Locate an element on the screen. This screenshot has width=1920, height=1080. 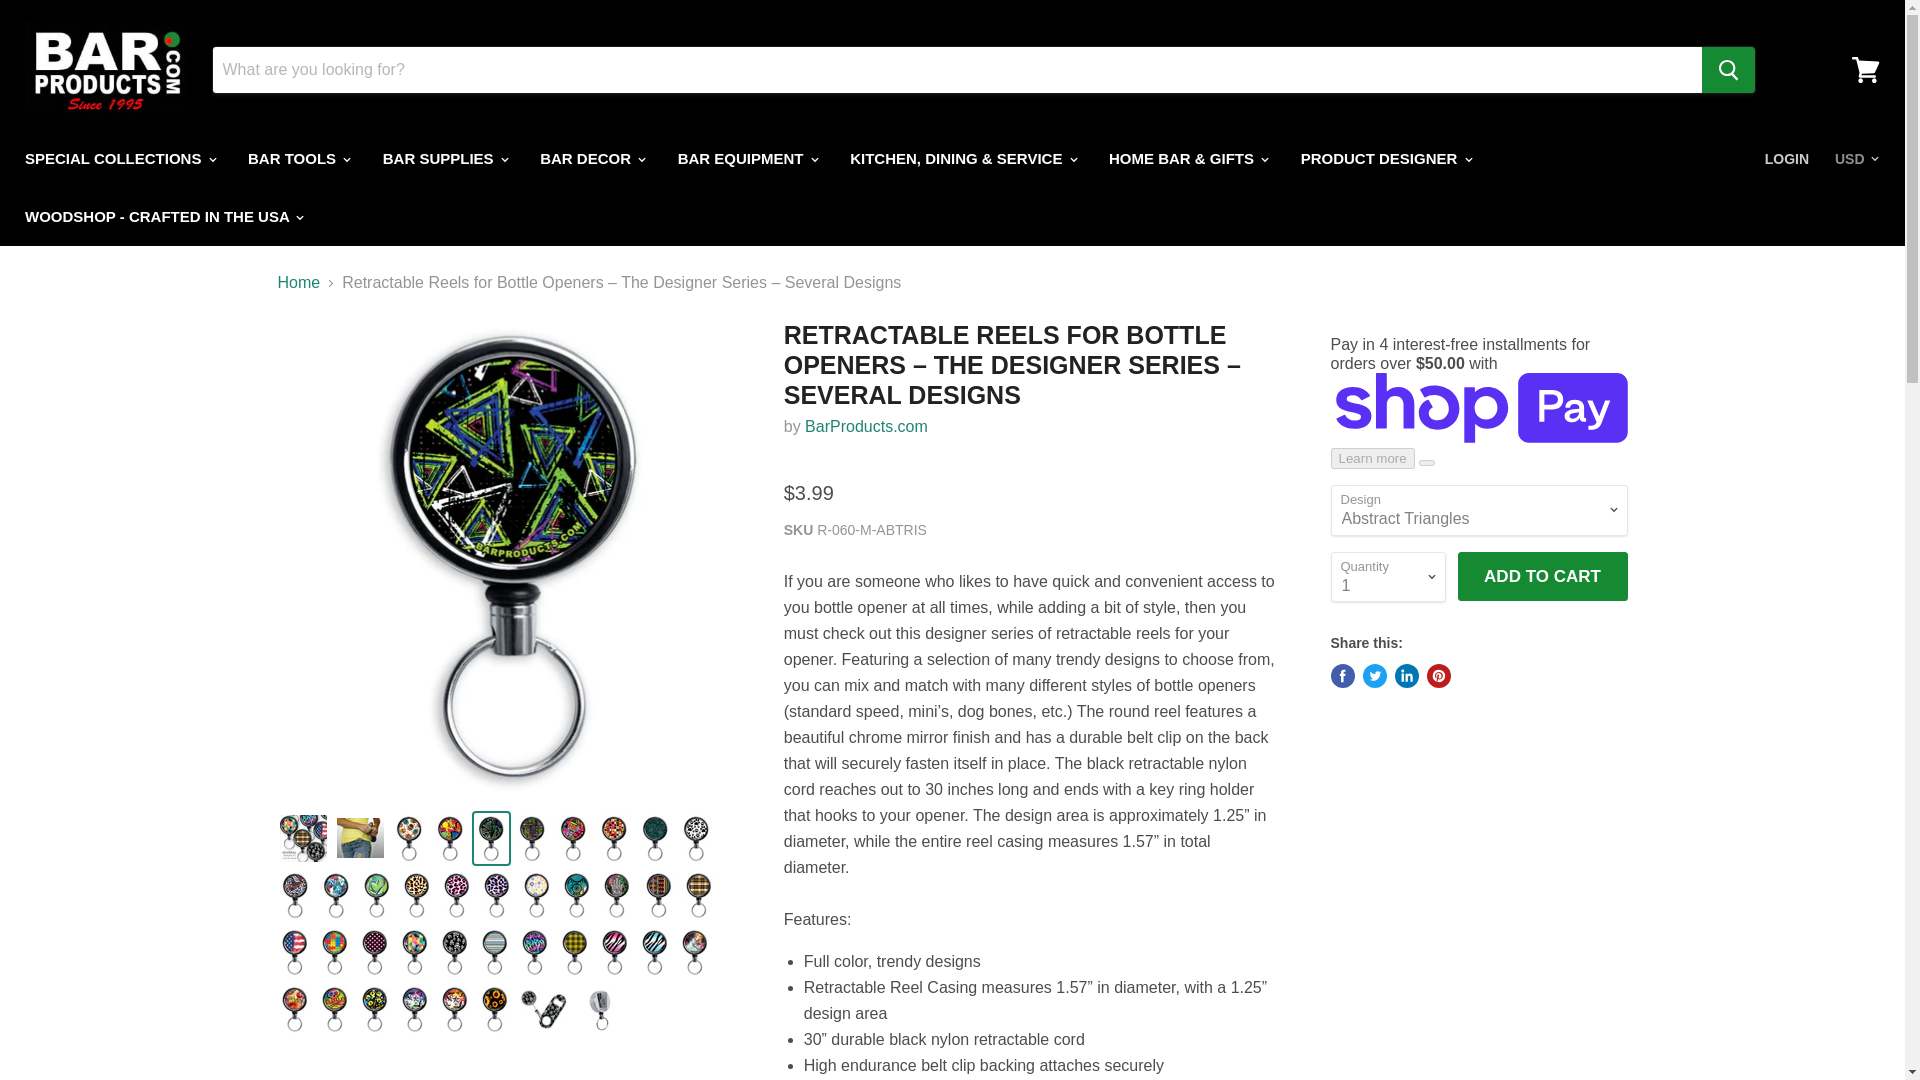
BAR TOOLS is located at coordinates (297, 159).